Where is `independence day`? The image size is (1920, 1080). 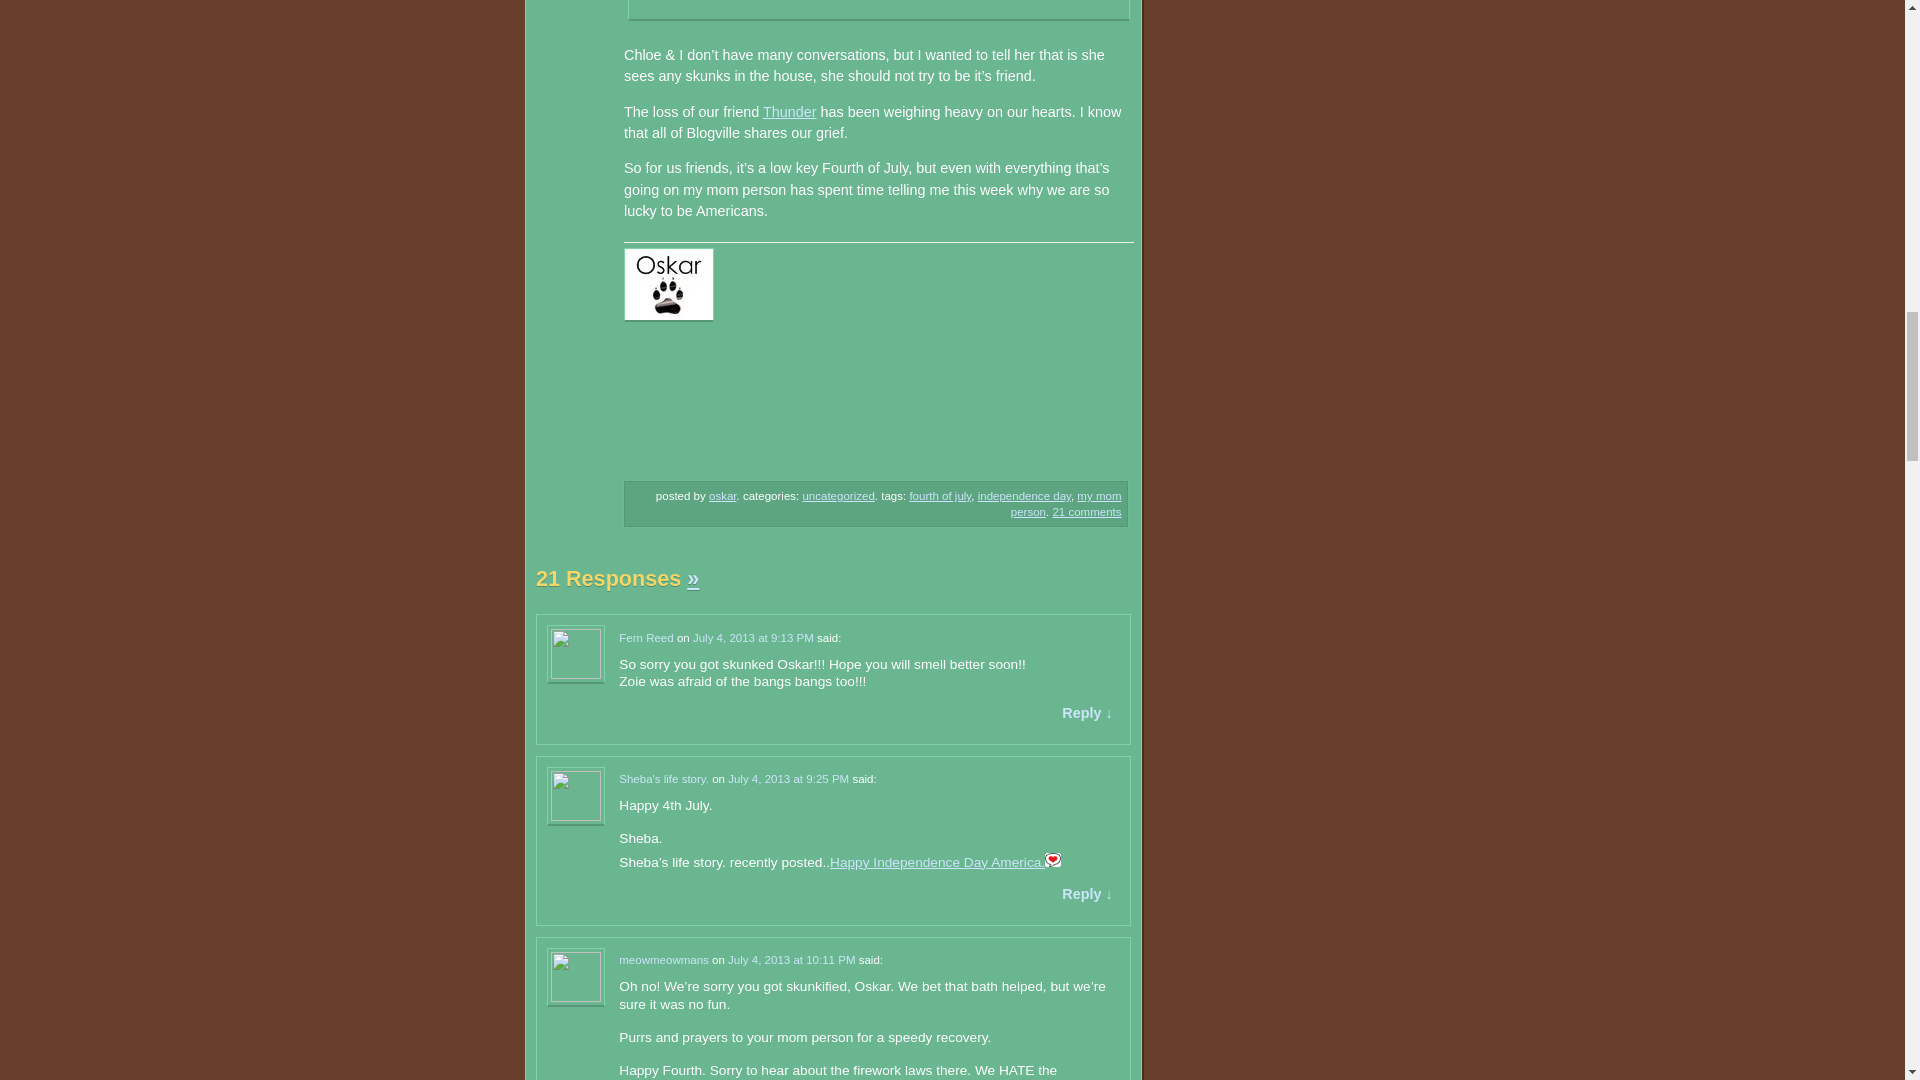 independence day is located at coordinates (1024, 496).